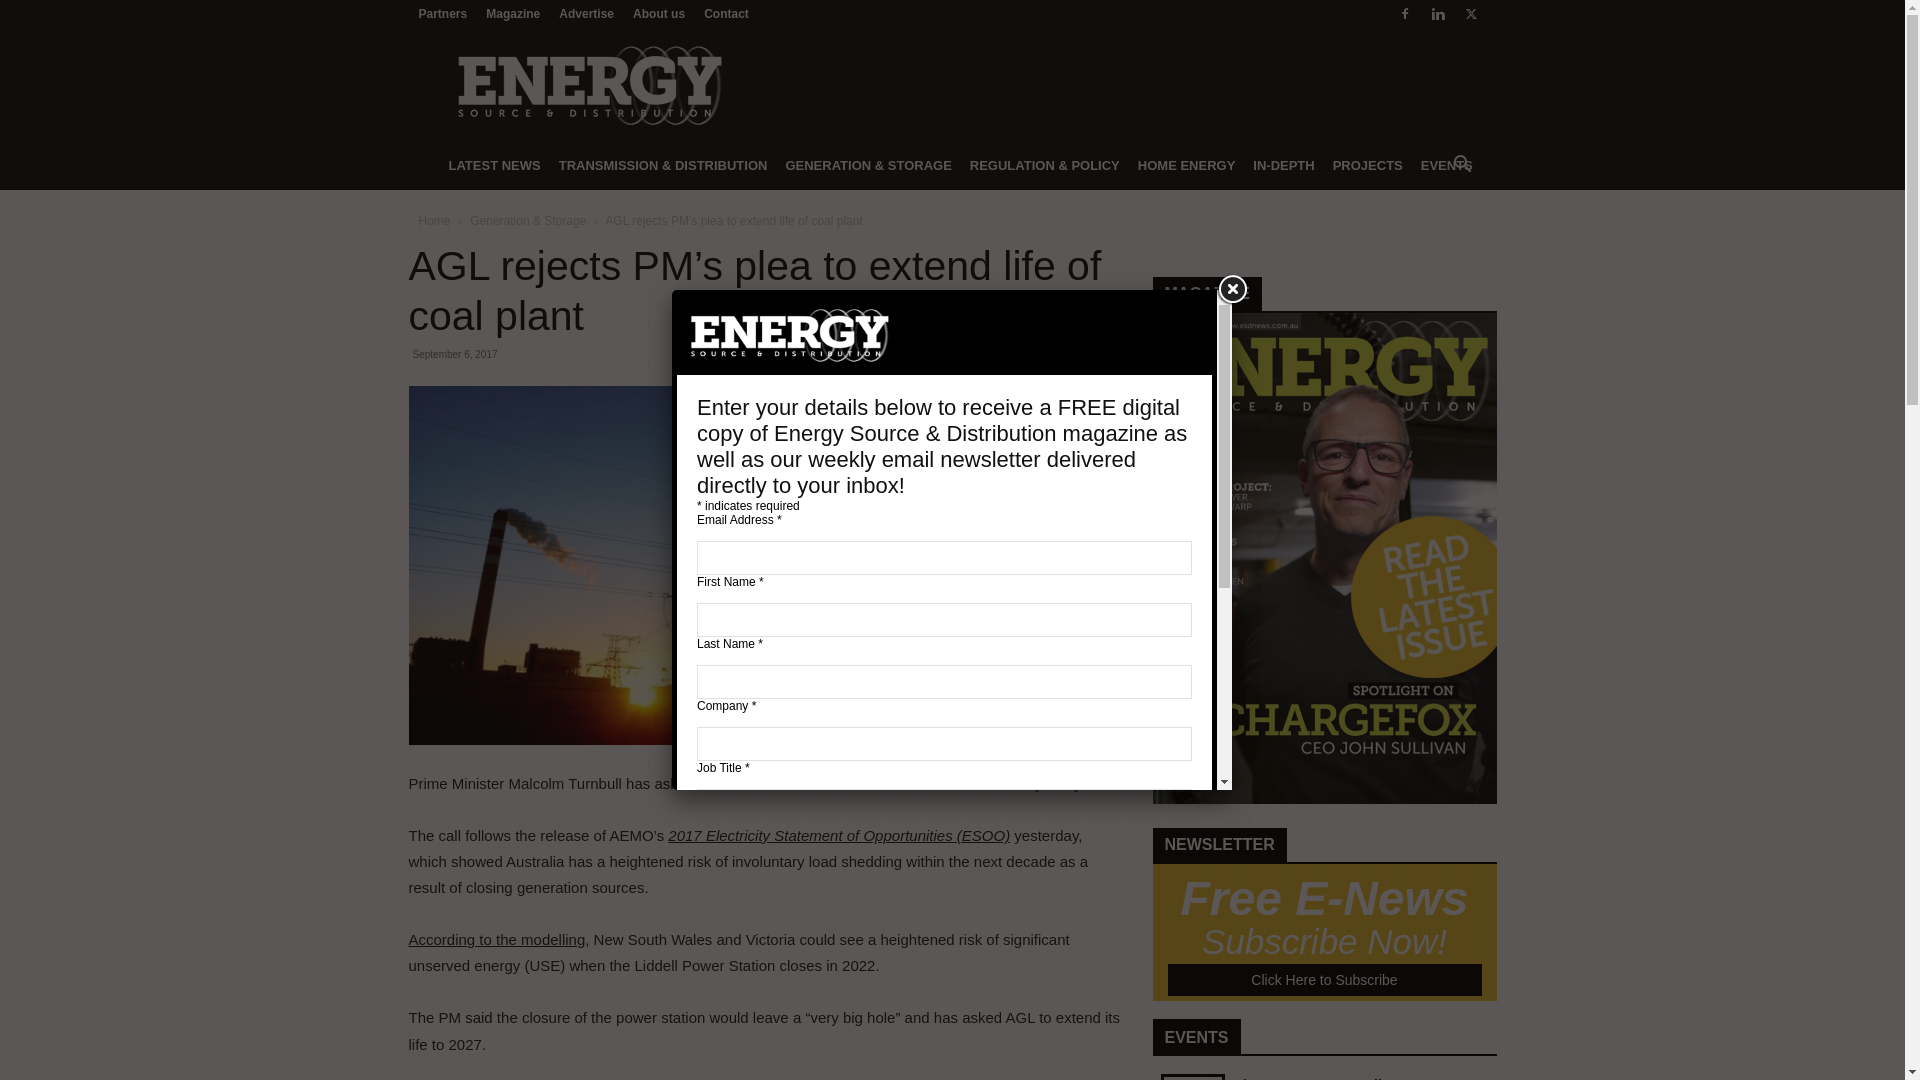  What do you see at coordinates (1405, 14) in the screenshot?
I see `Facebook` at bounding box center [1405, 14].